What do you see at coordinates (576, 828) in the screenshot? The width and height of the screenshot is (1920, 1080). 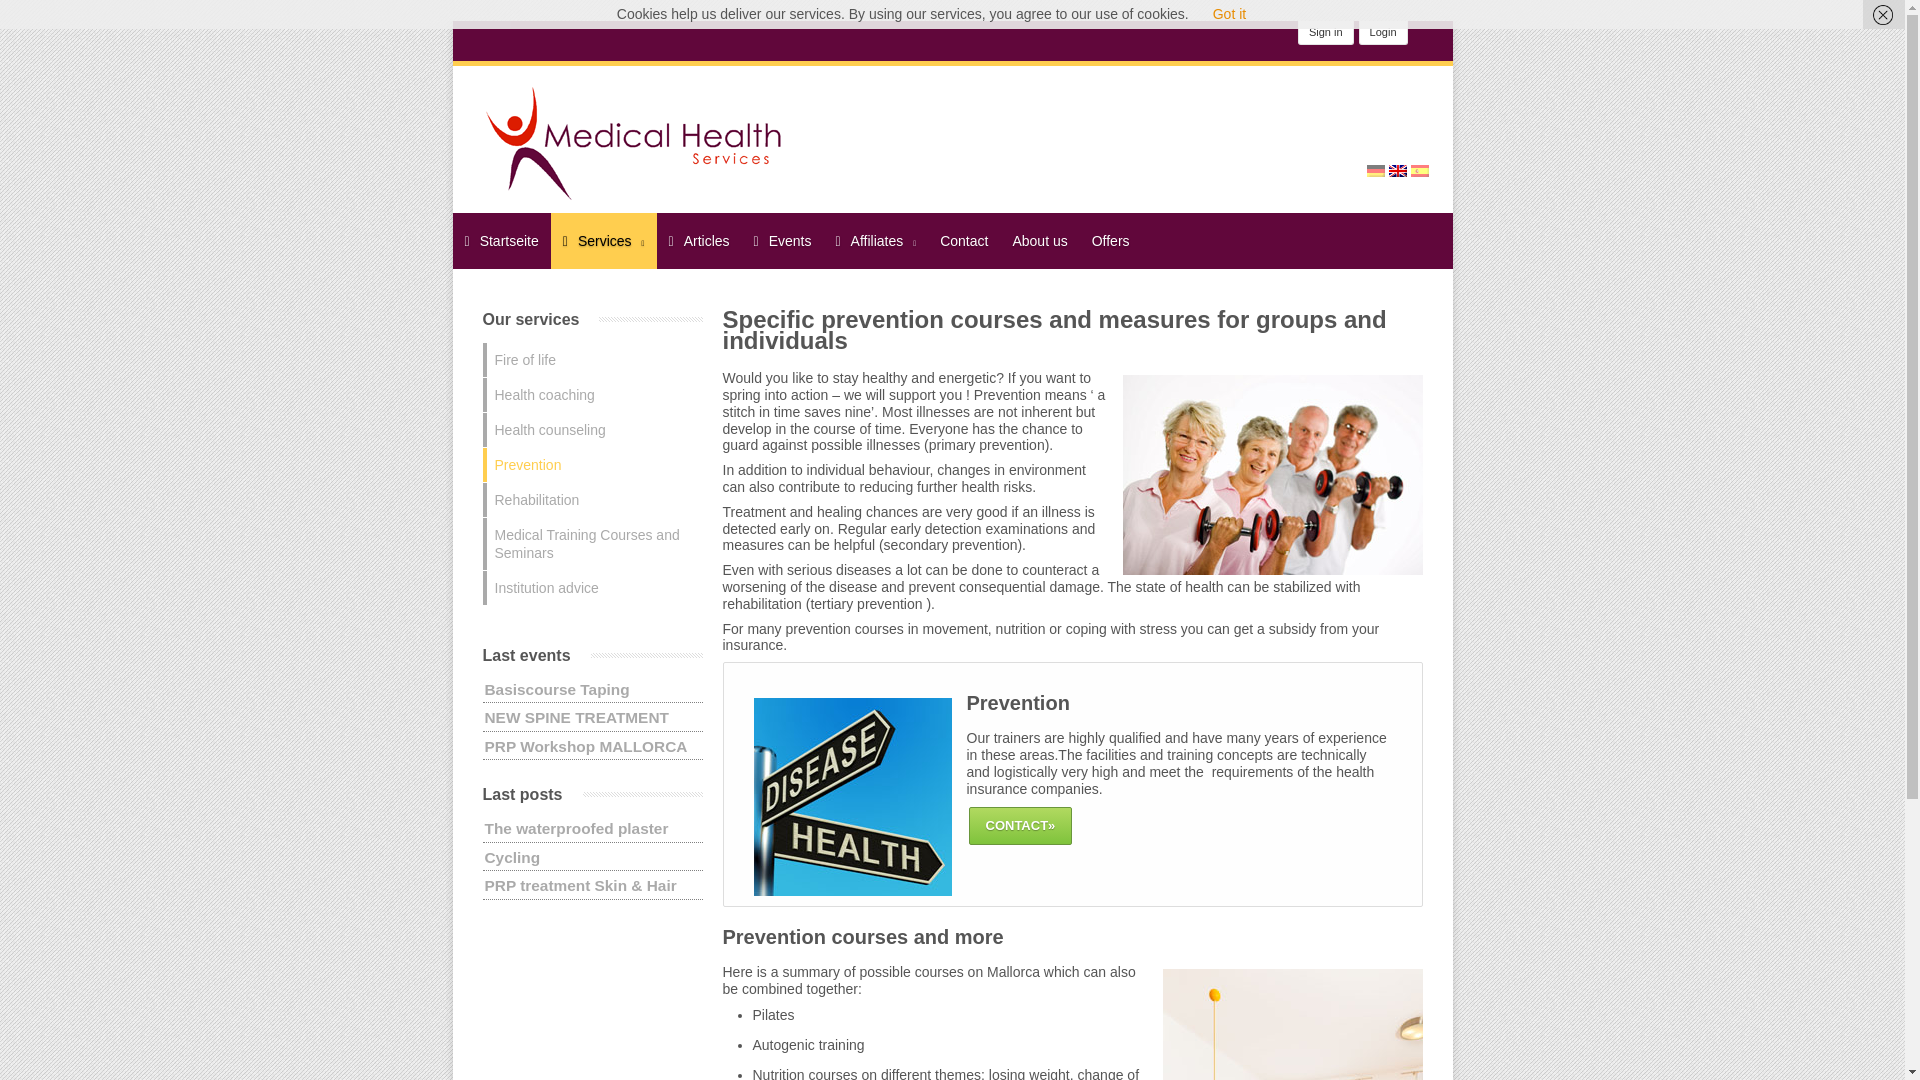 I see `The waterproofed plaster` at bounding box center [576, 828].